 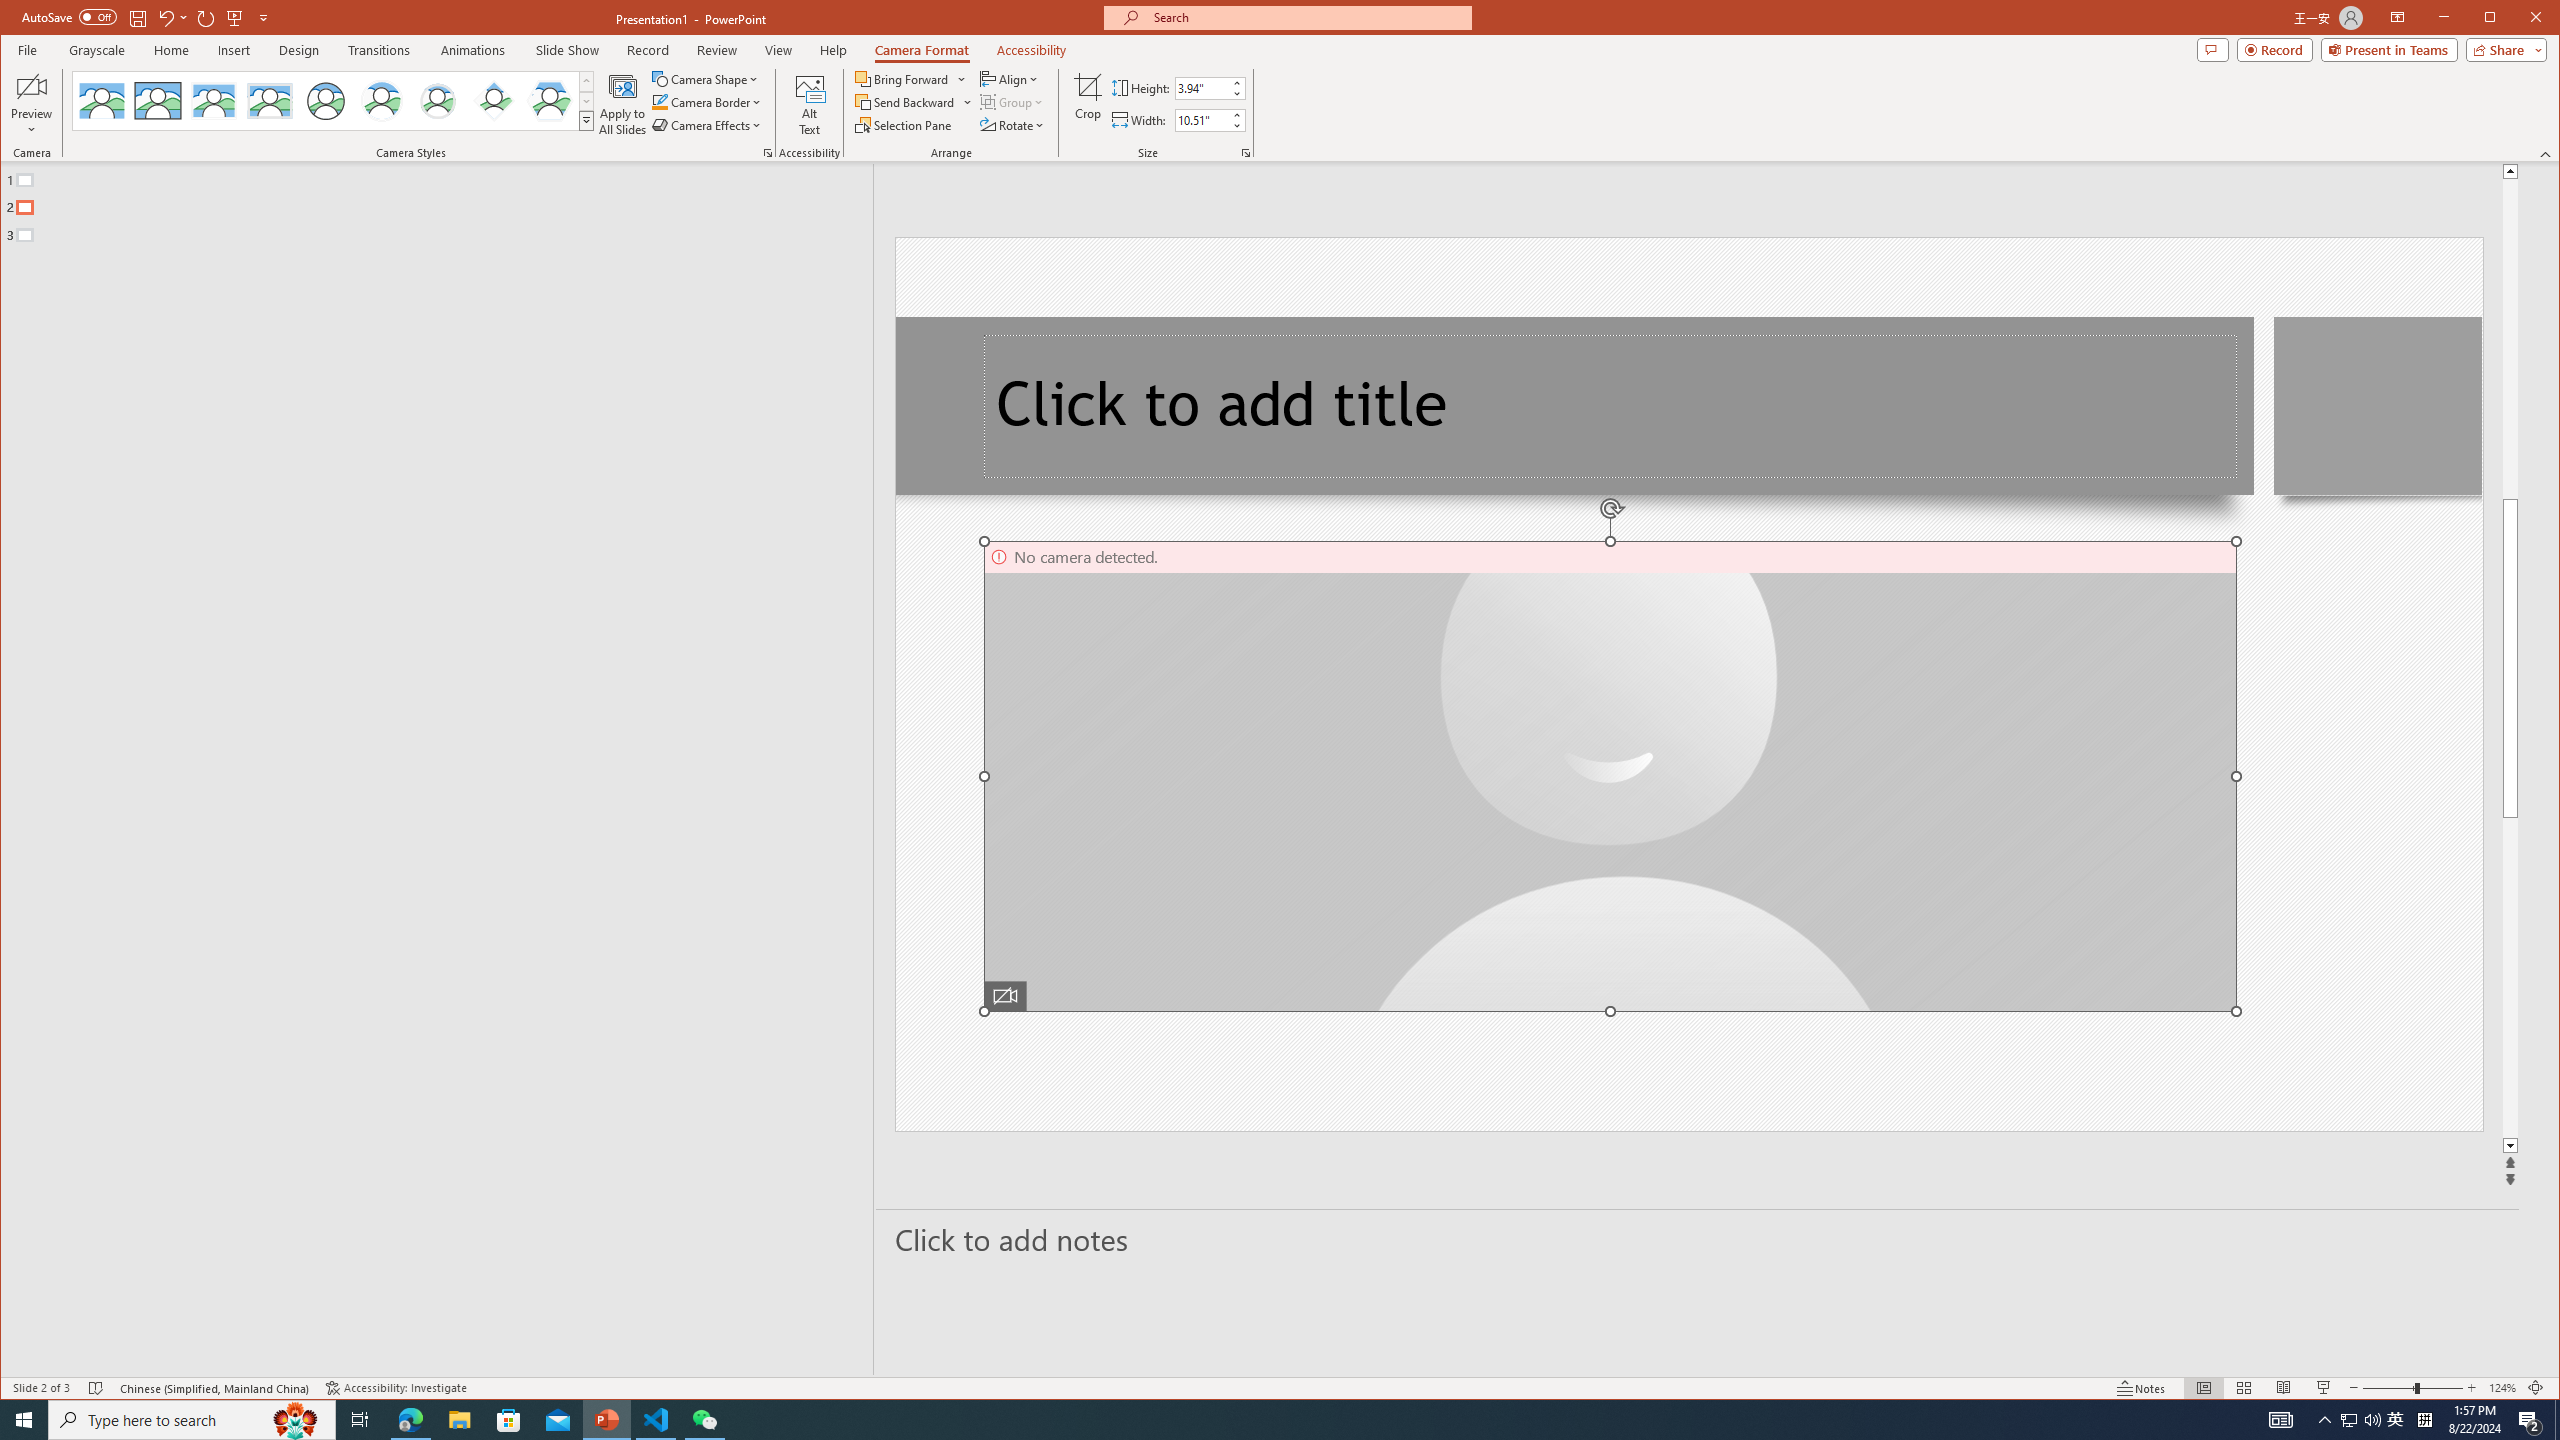 What do you see at coordinates (206, 17) in the screenshot?
I see `Redo` at bounding box center [206, 17].